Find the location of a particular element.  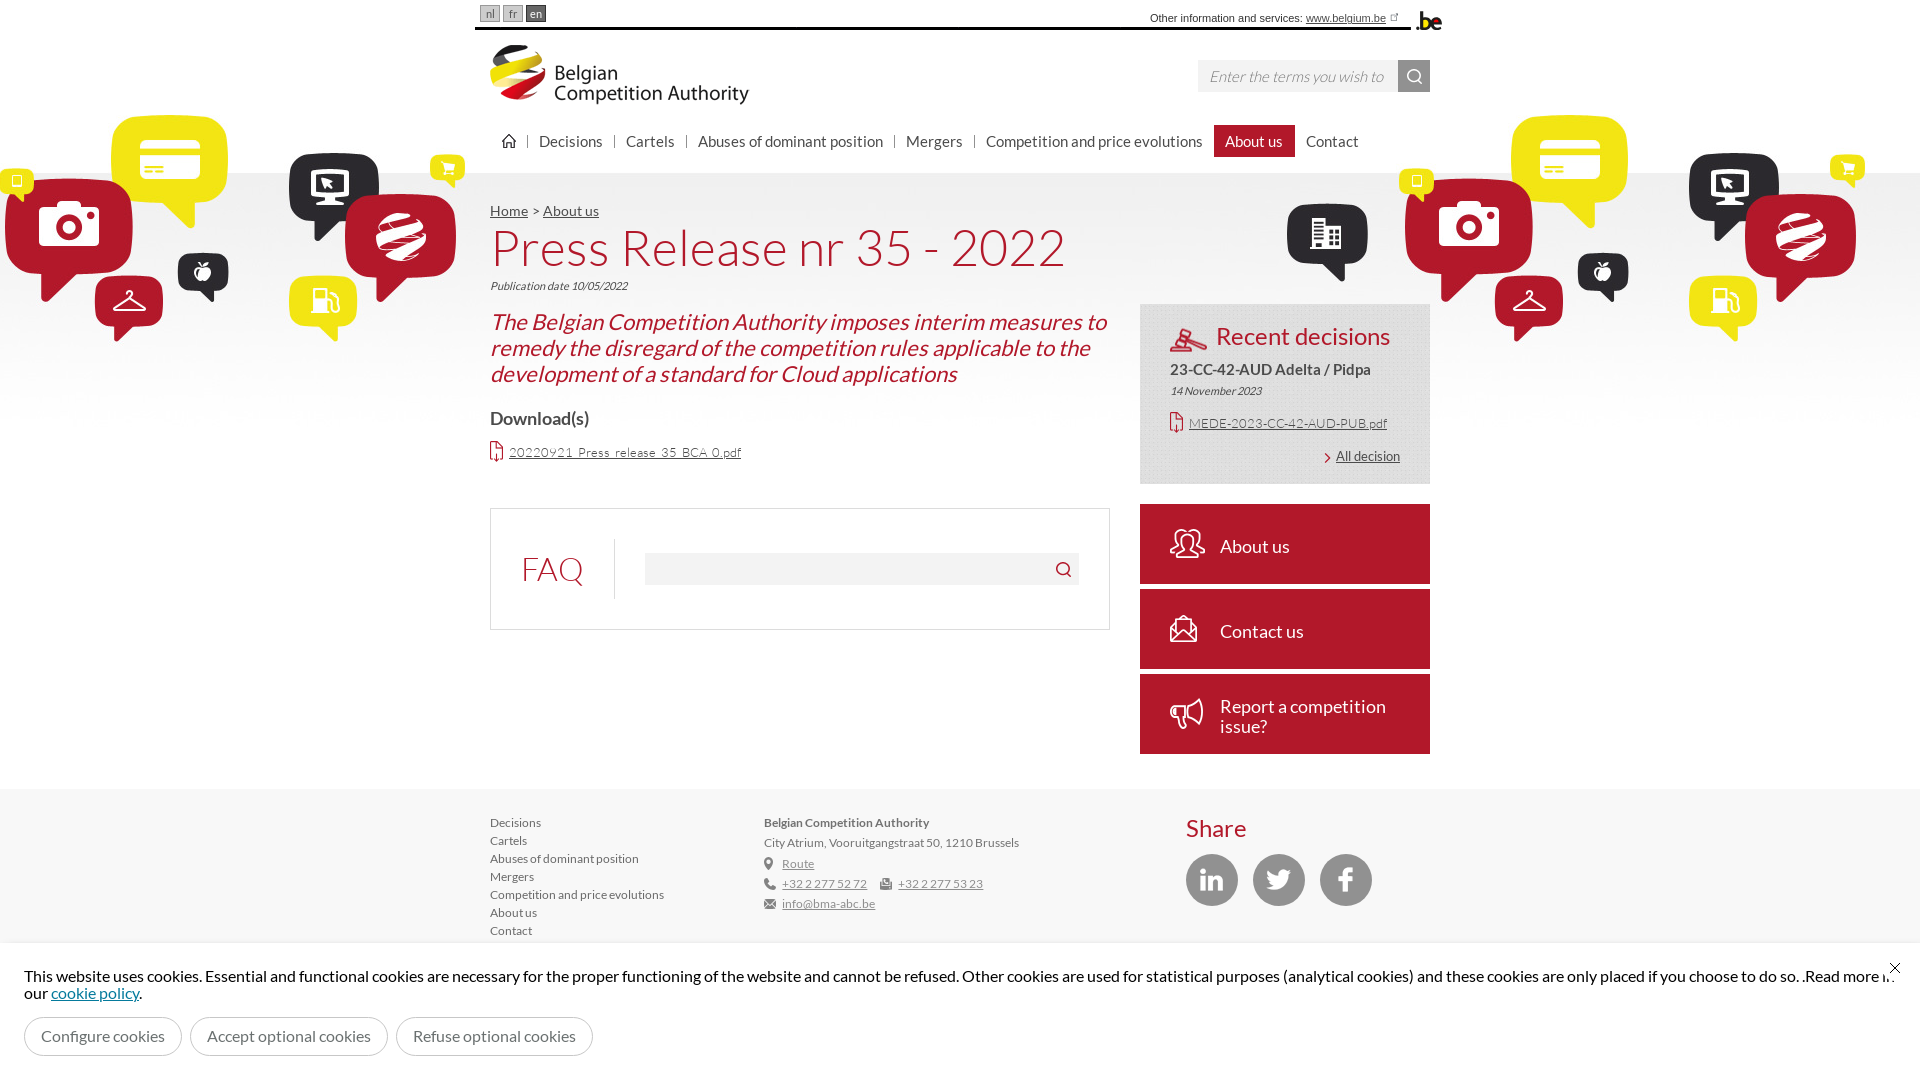

Privacy is located at coordinates (1040, 988).